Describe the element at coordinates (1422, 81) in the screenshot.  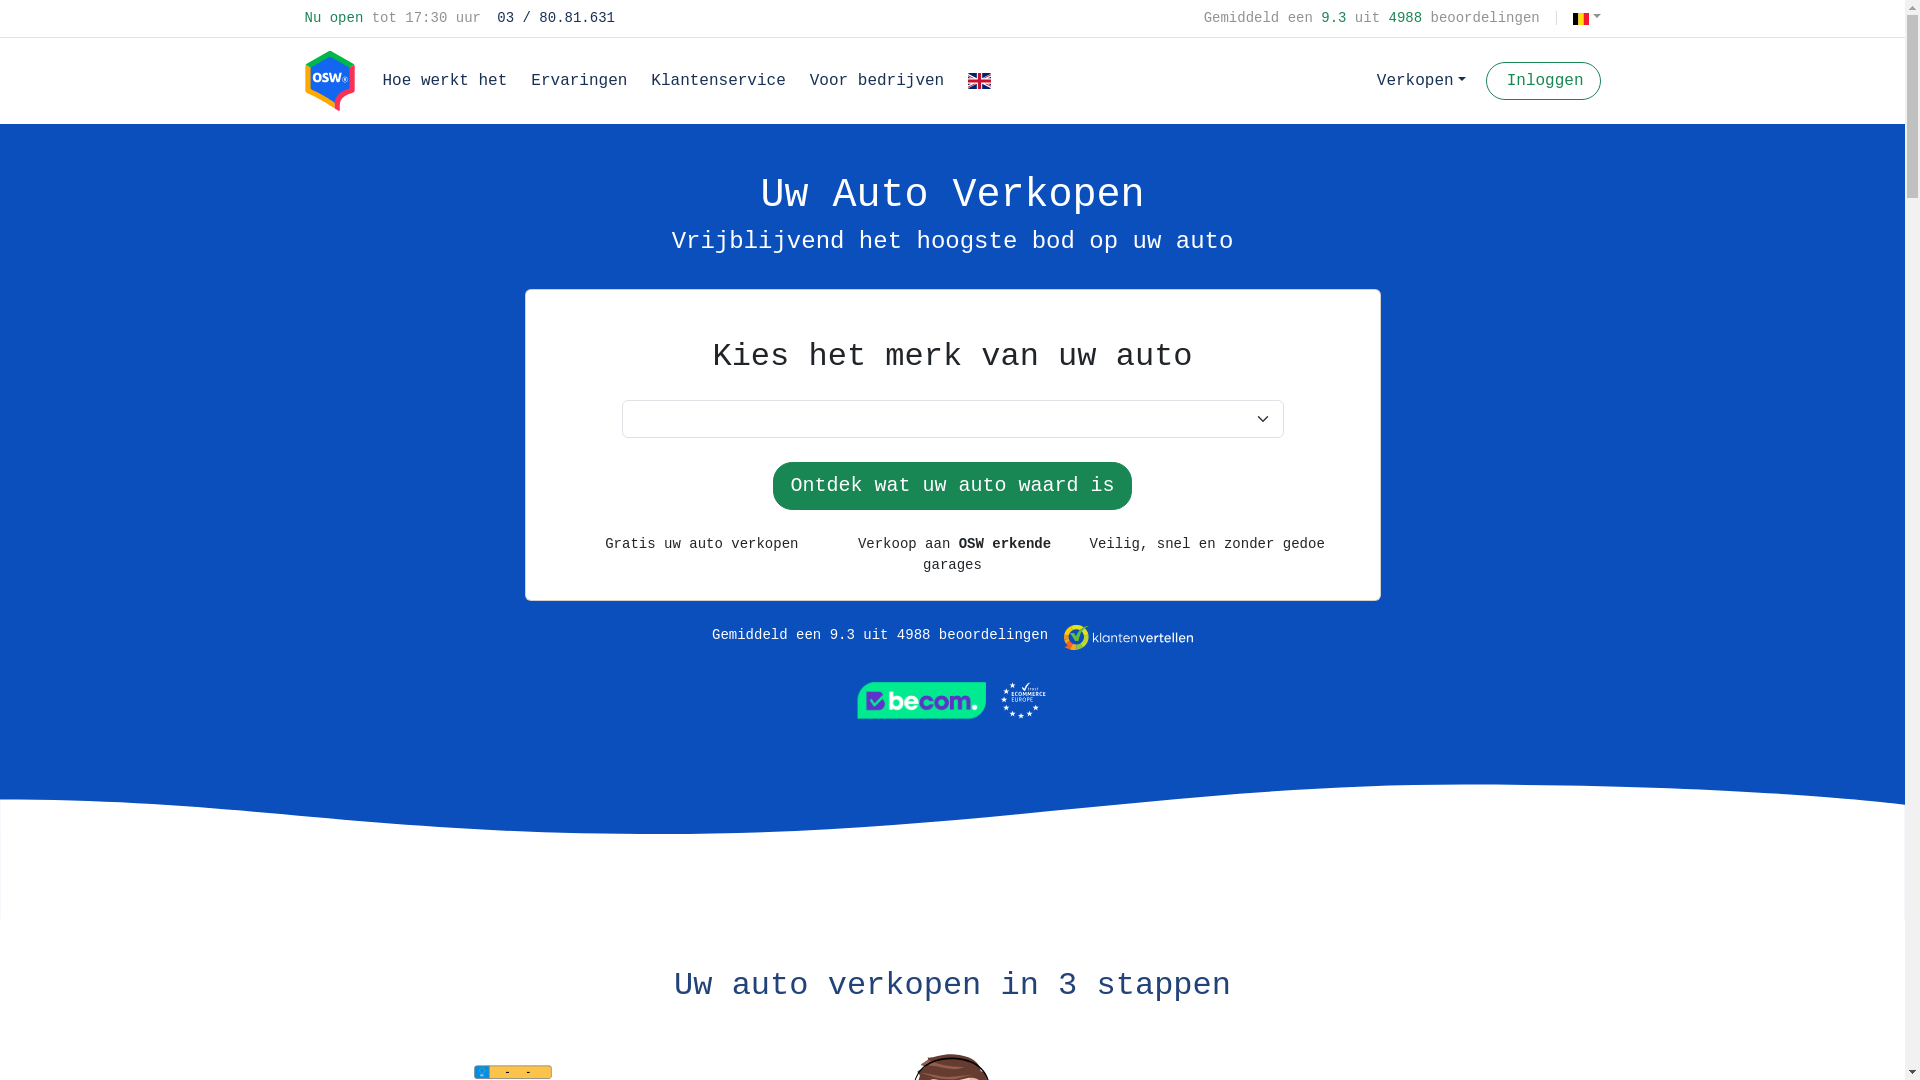
I see `Verkopen` at that location.